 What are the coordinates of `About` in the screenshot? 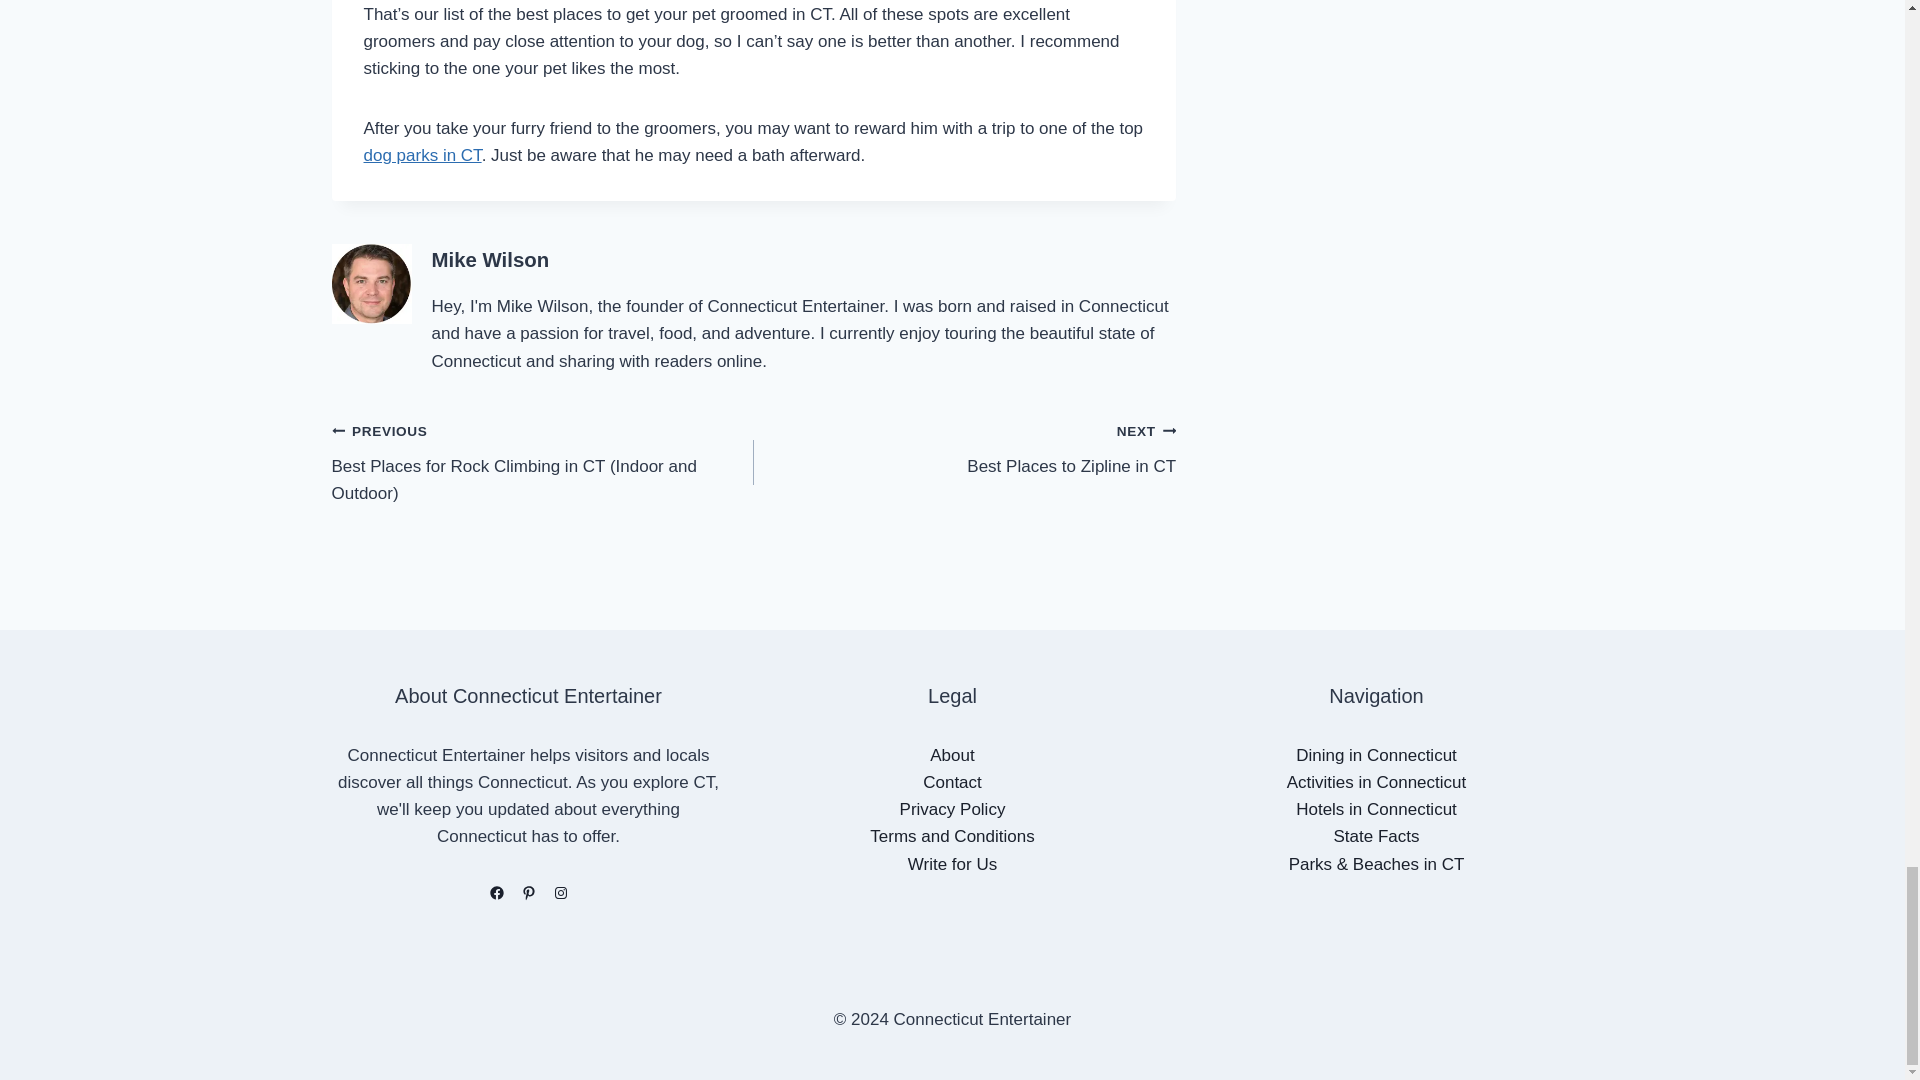 It's located at (1376, 755).